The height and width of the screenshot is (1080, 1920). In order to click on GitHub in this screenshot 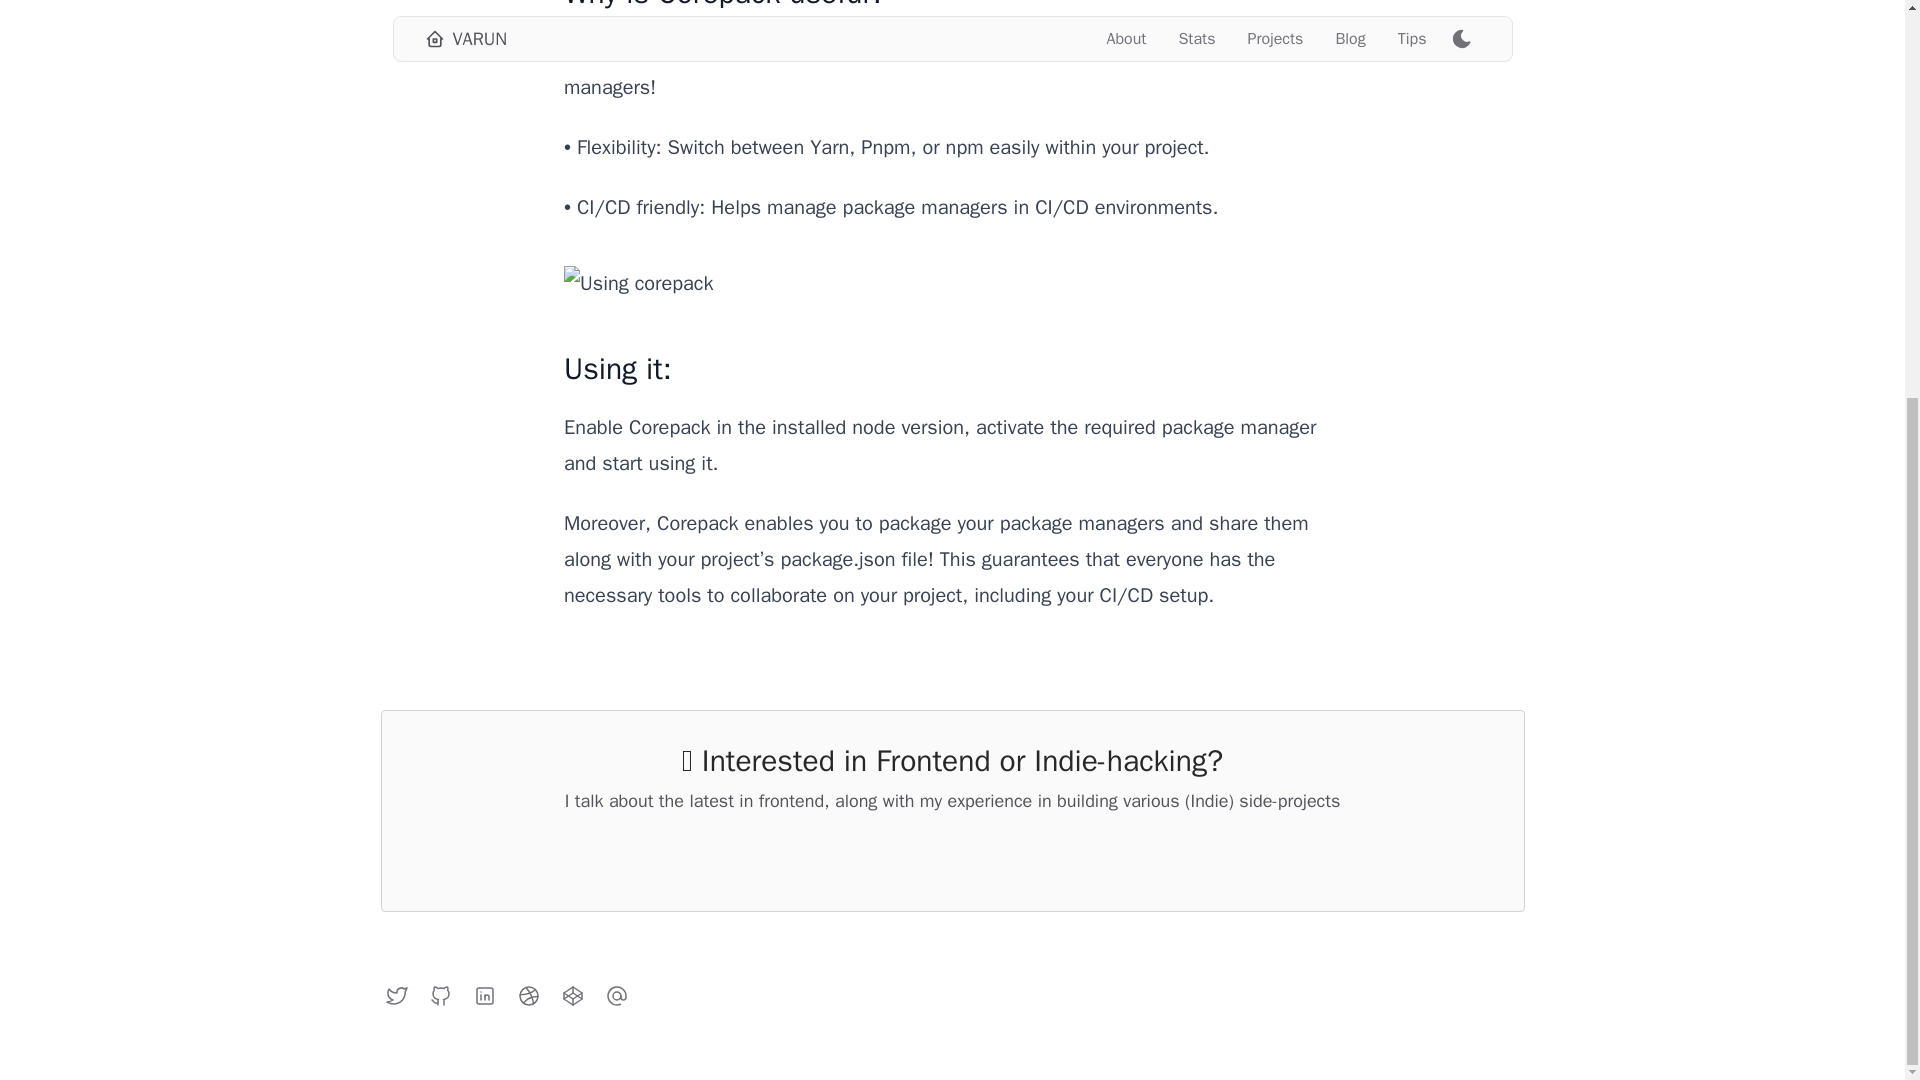, I will do `click(440, 996)`.